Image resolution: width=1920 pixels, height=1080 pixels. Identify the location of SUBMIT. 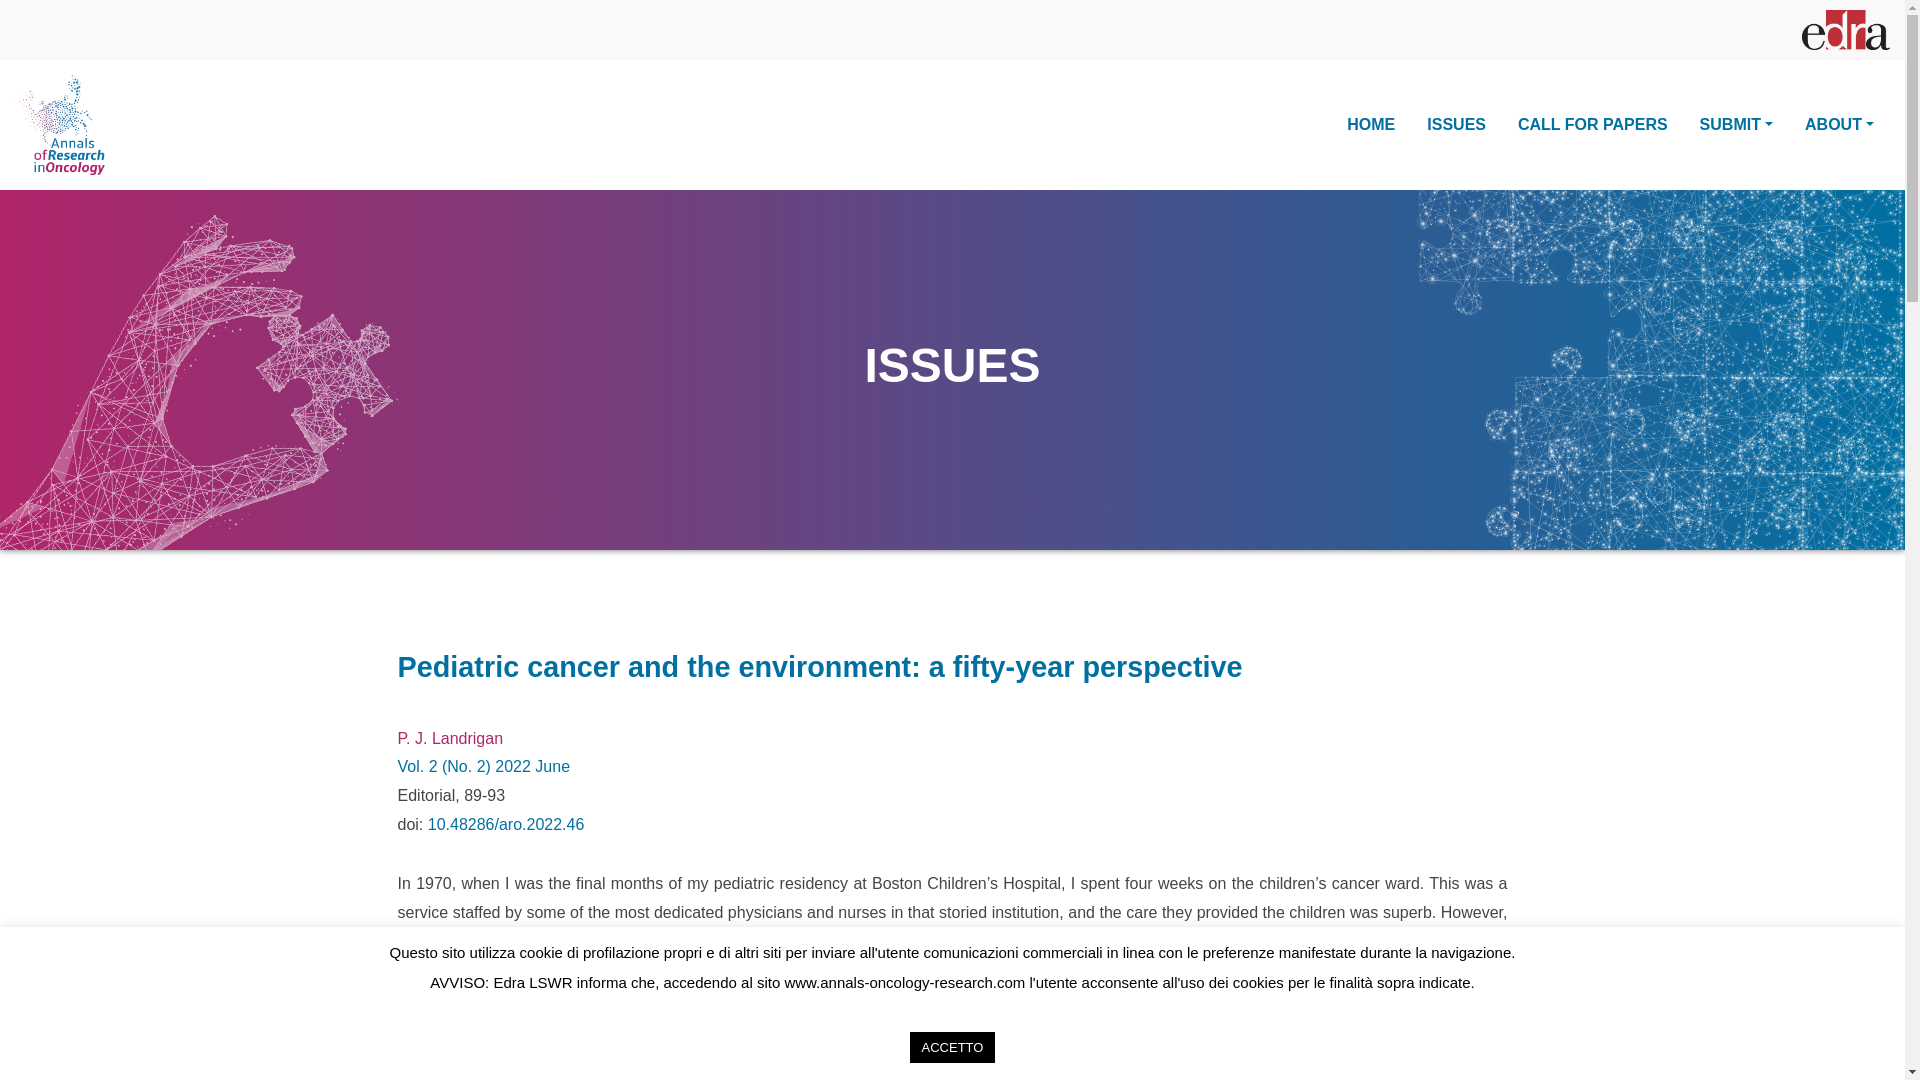
(1736, 126).